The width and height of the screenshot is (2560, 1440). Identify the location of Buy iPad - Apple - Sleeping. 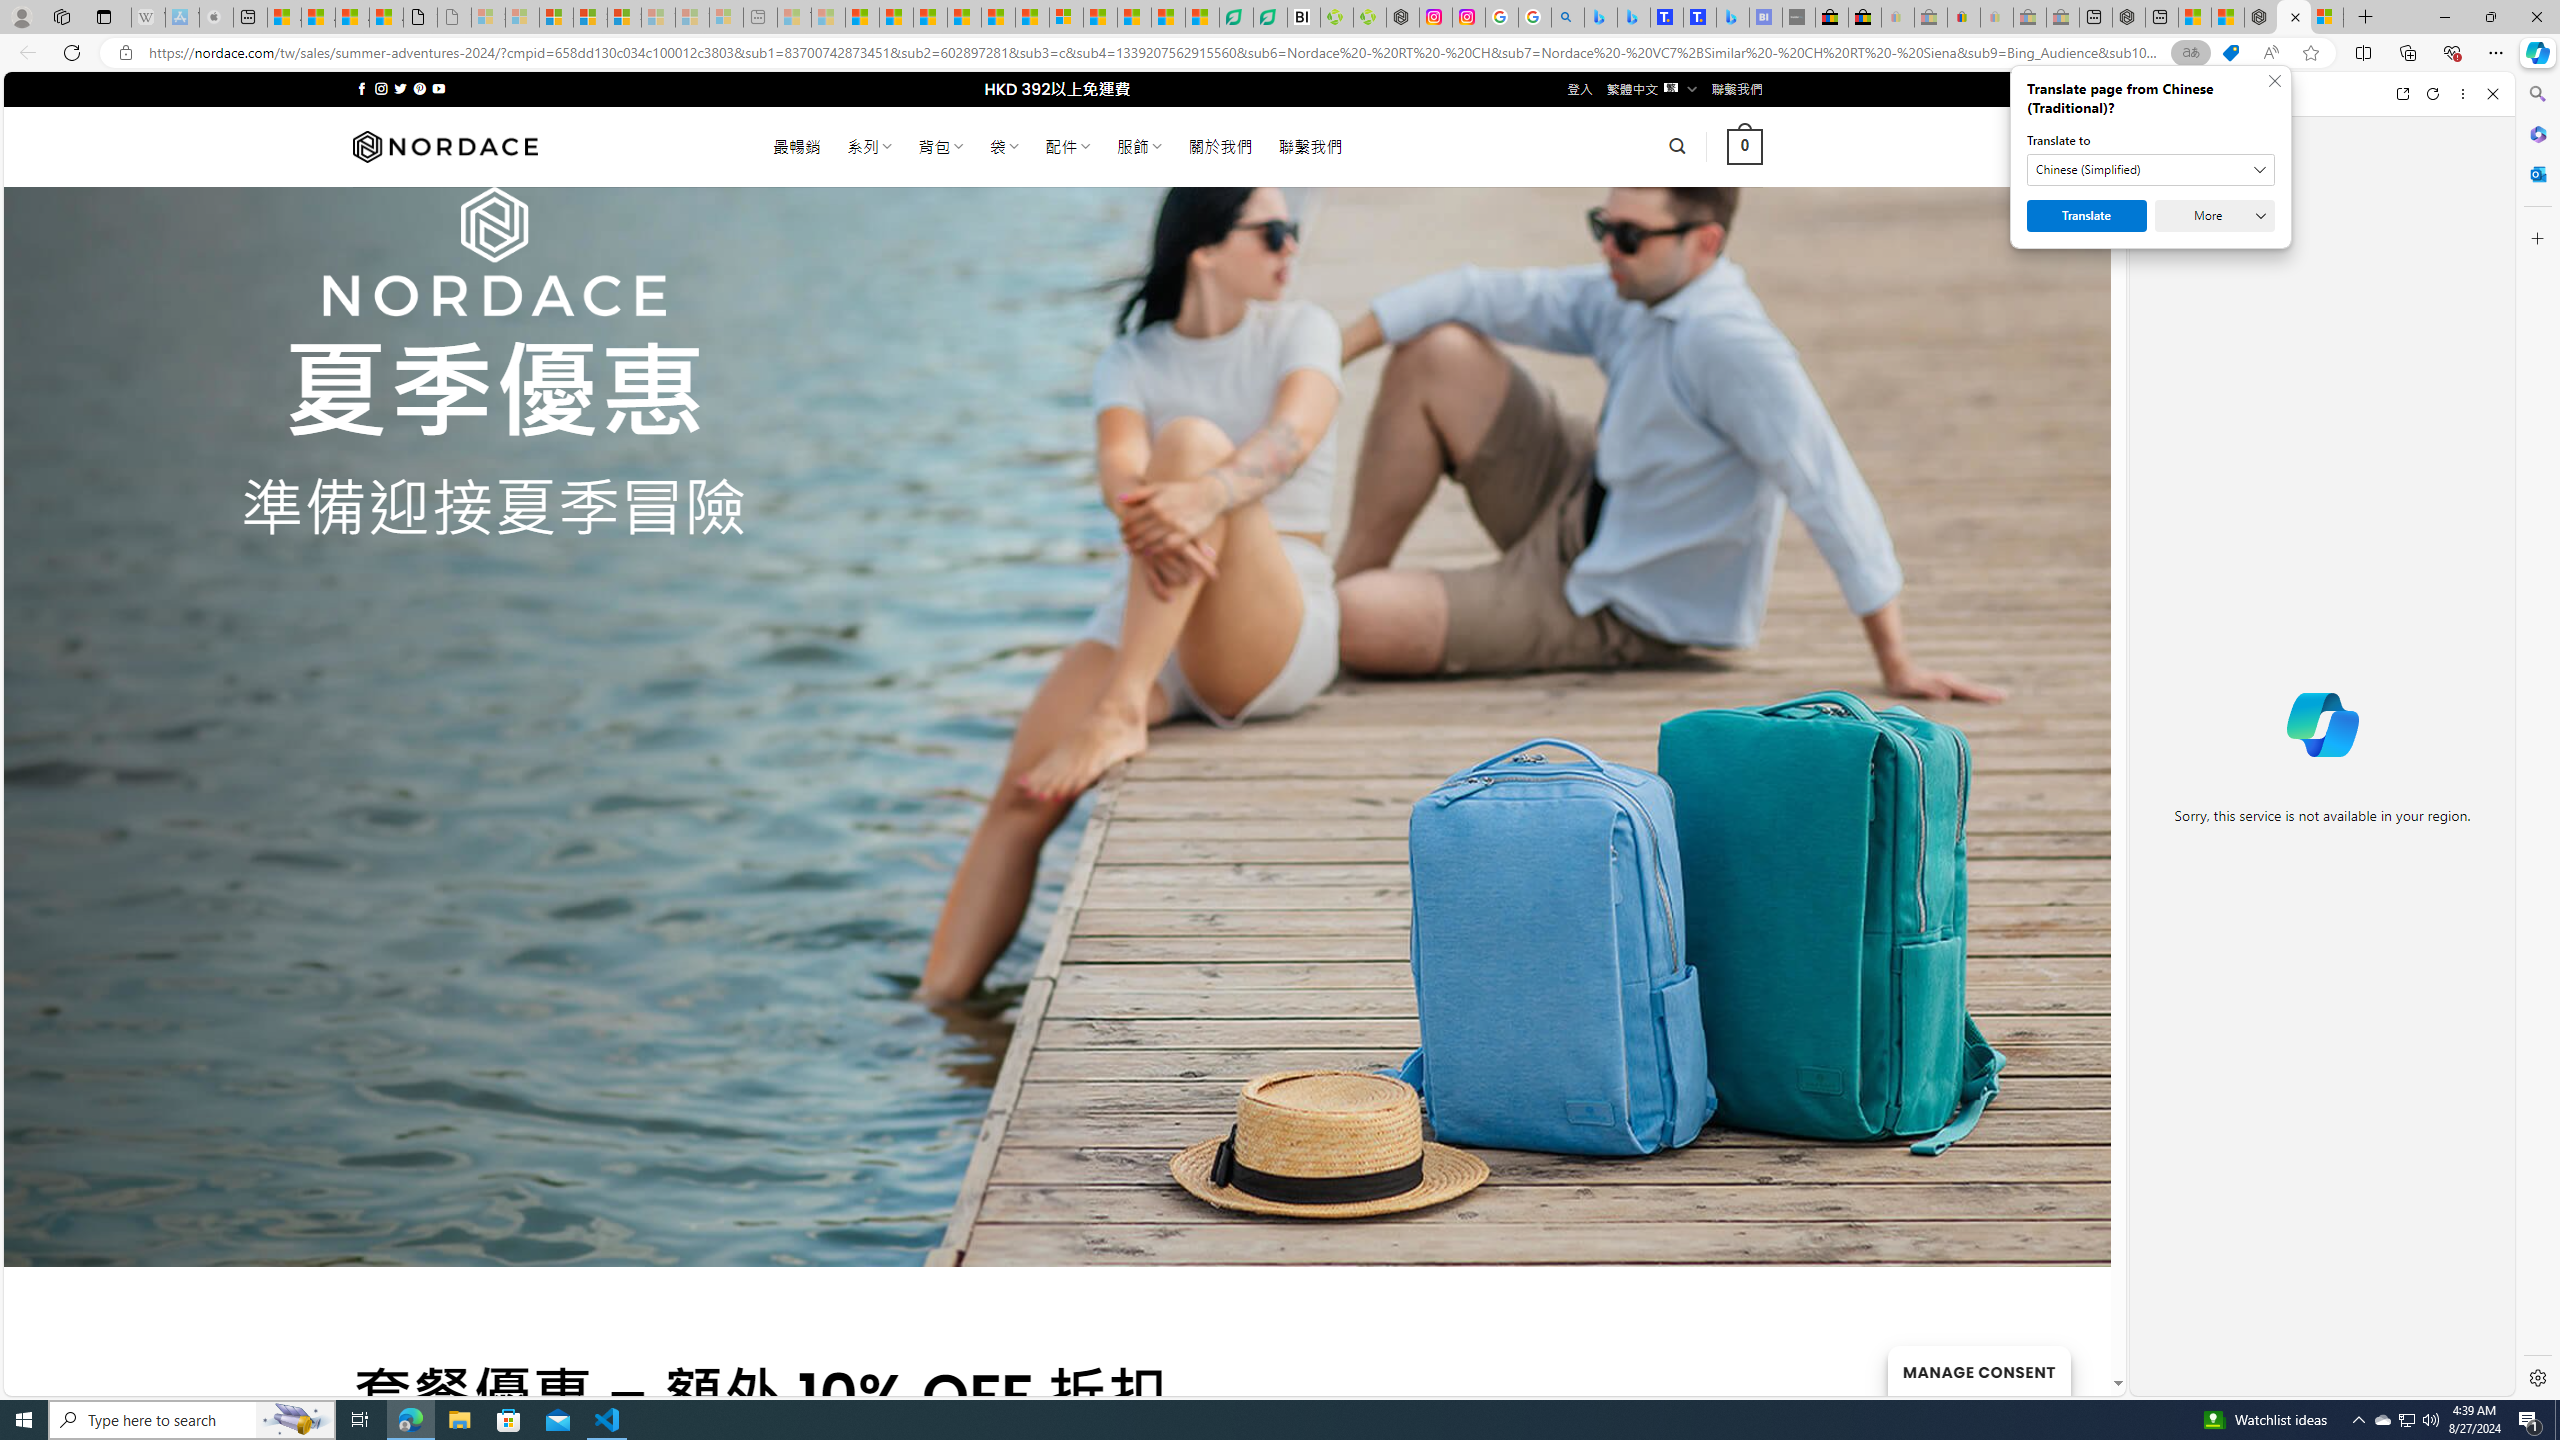
(218, 17).